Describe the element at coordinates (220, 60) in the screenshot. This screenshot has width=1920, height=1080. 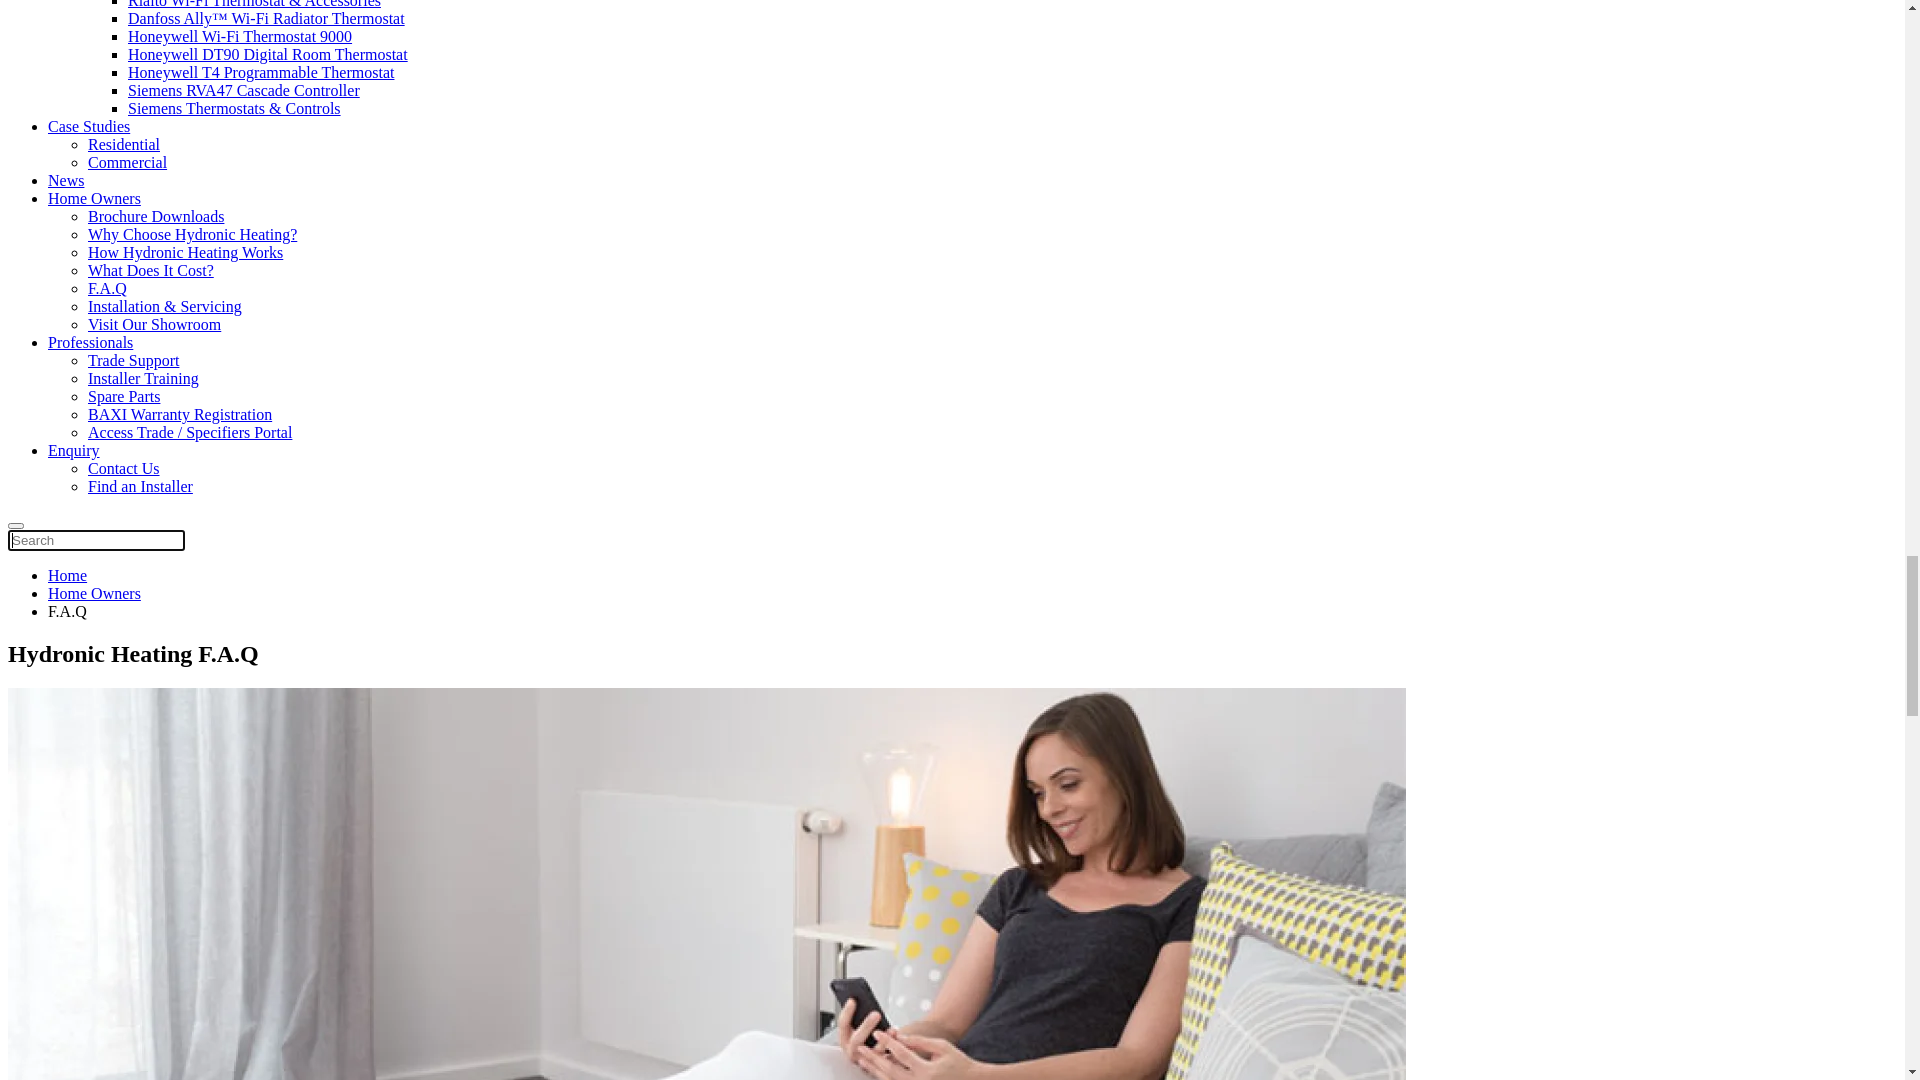
I see `Trade / Specifiers Portal` at that location.